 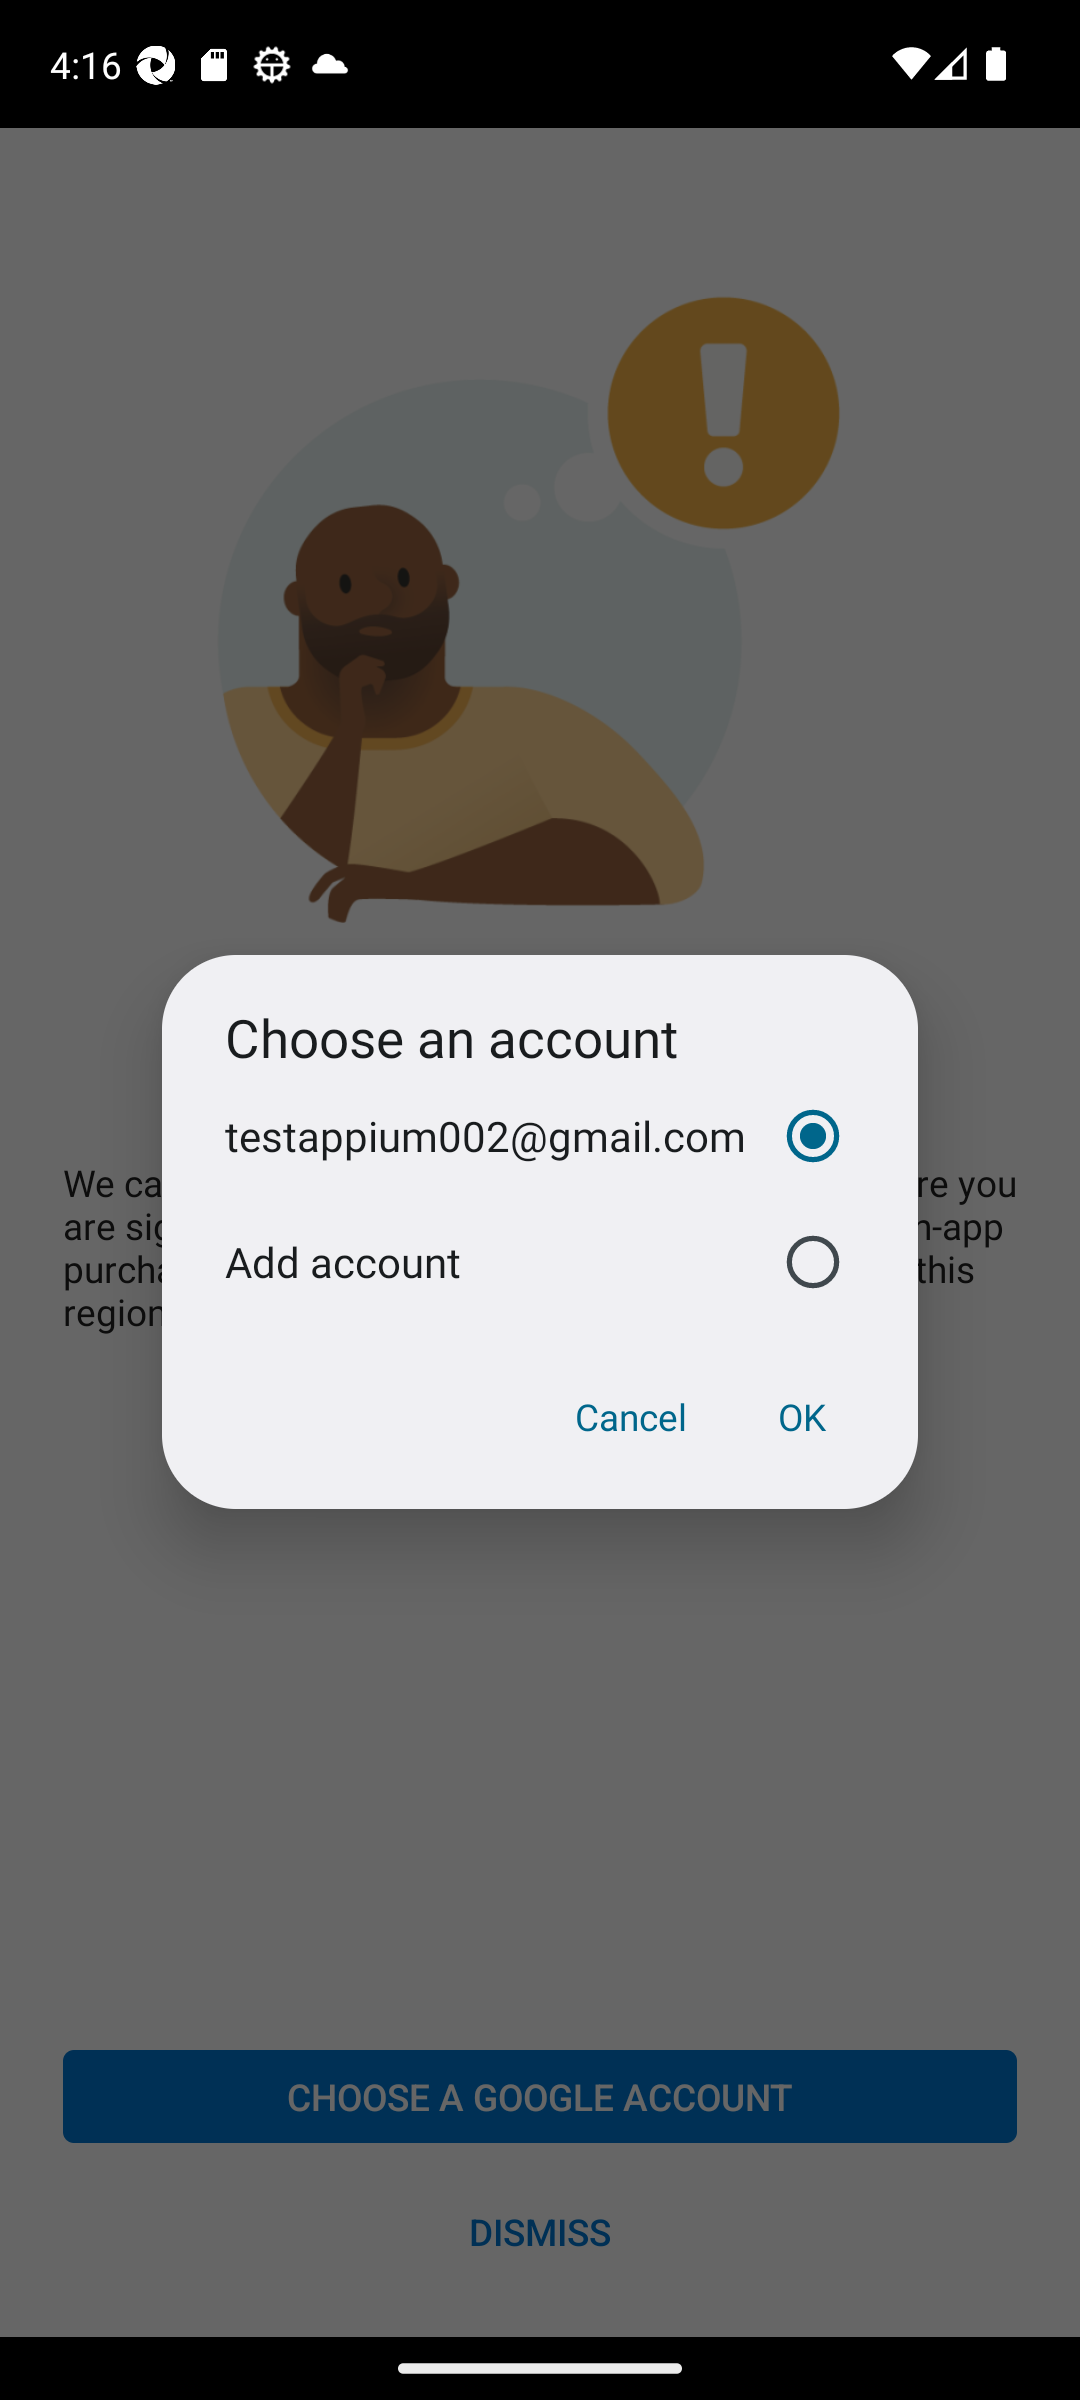 What do you see at coordinates (802, 1417) in the screenshot?
I see `OK` at bounding box center [802, 1417].